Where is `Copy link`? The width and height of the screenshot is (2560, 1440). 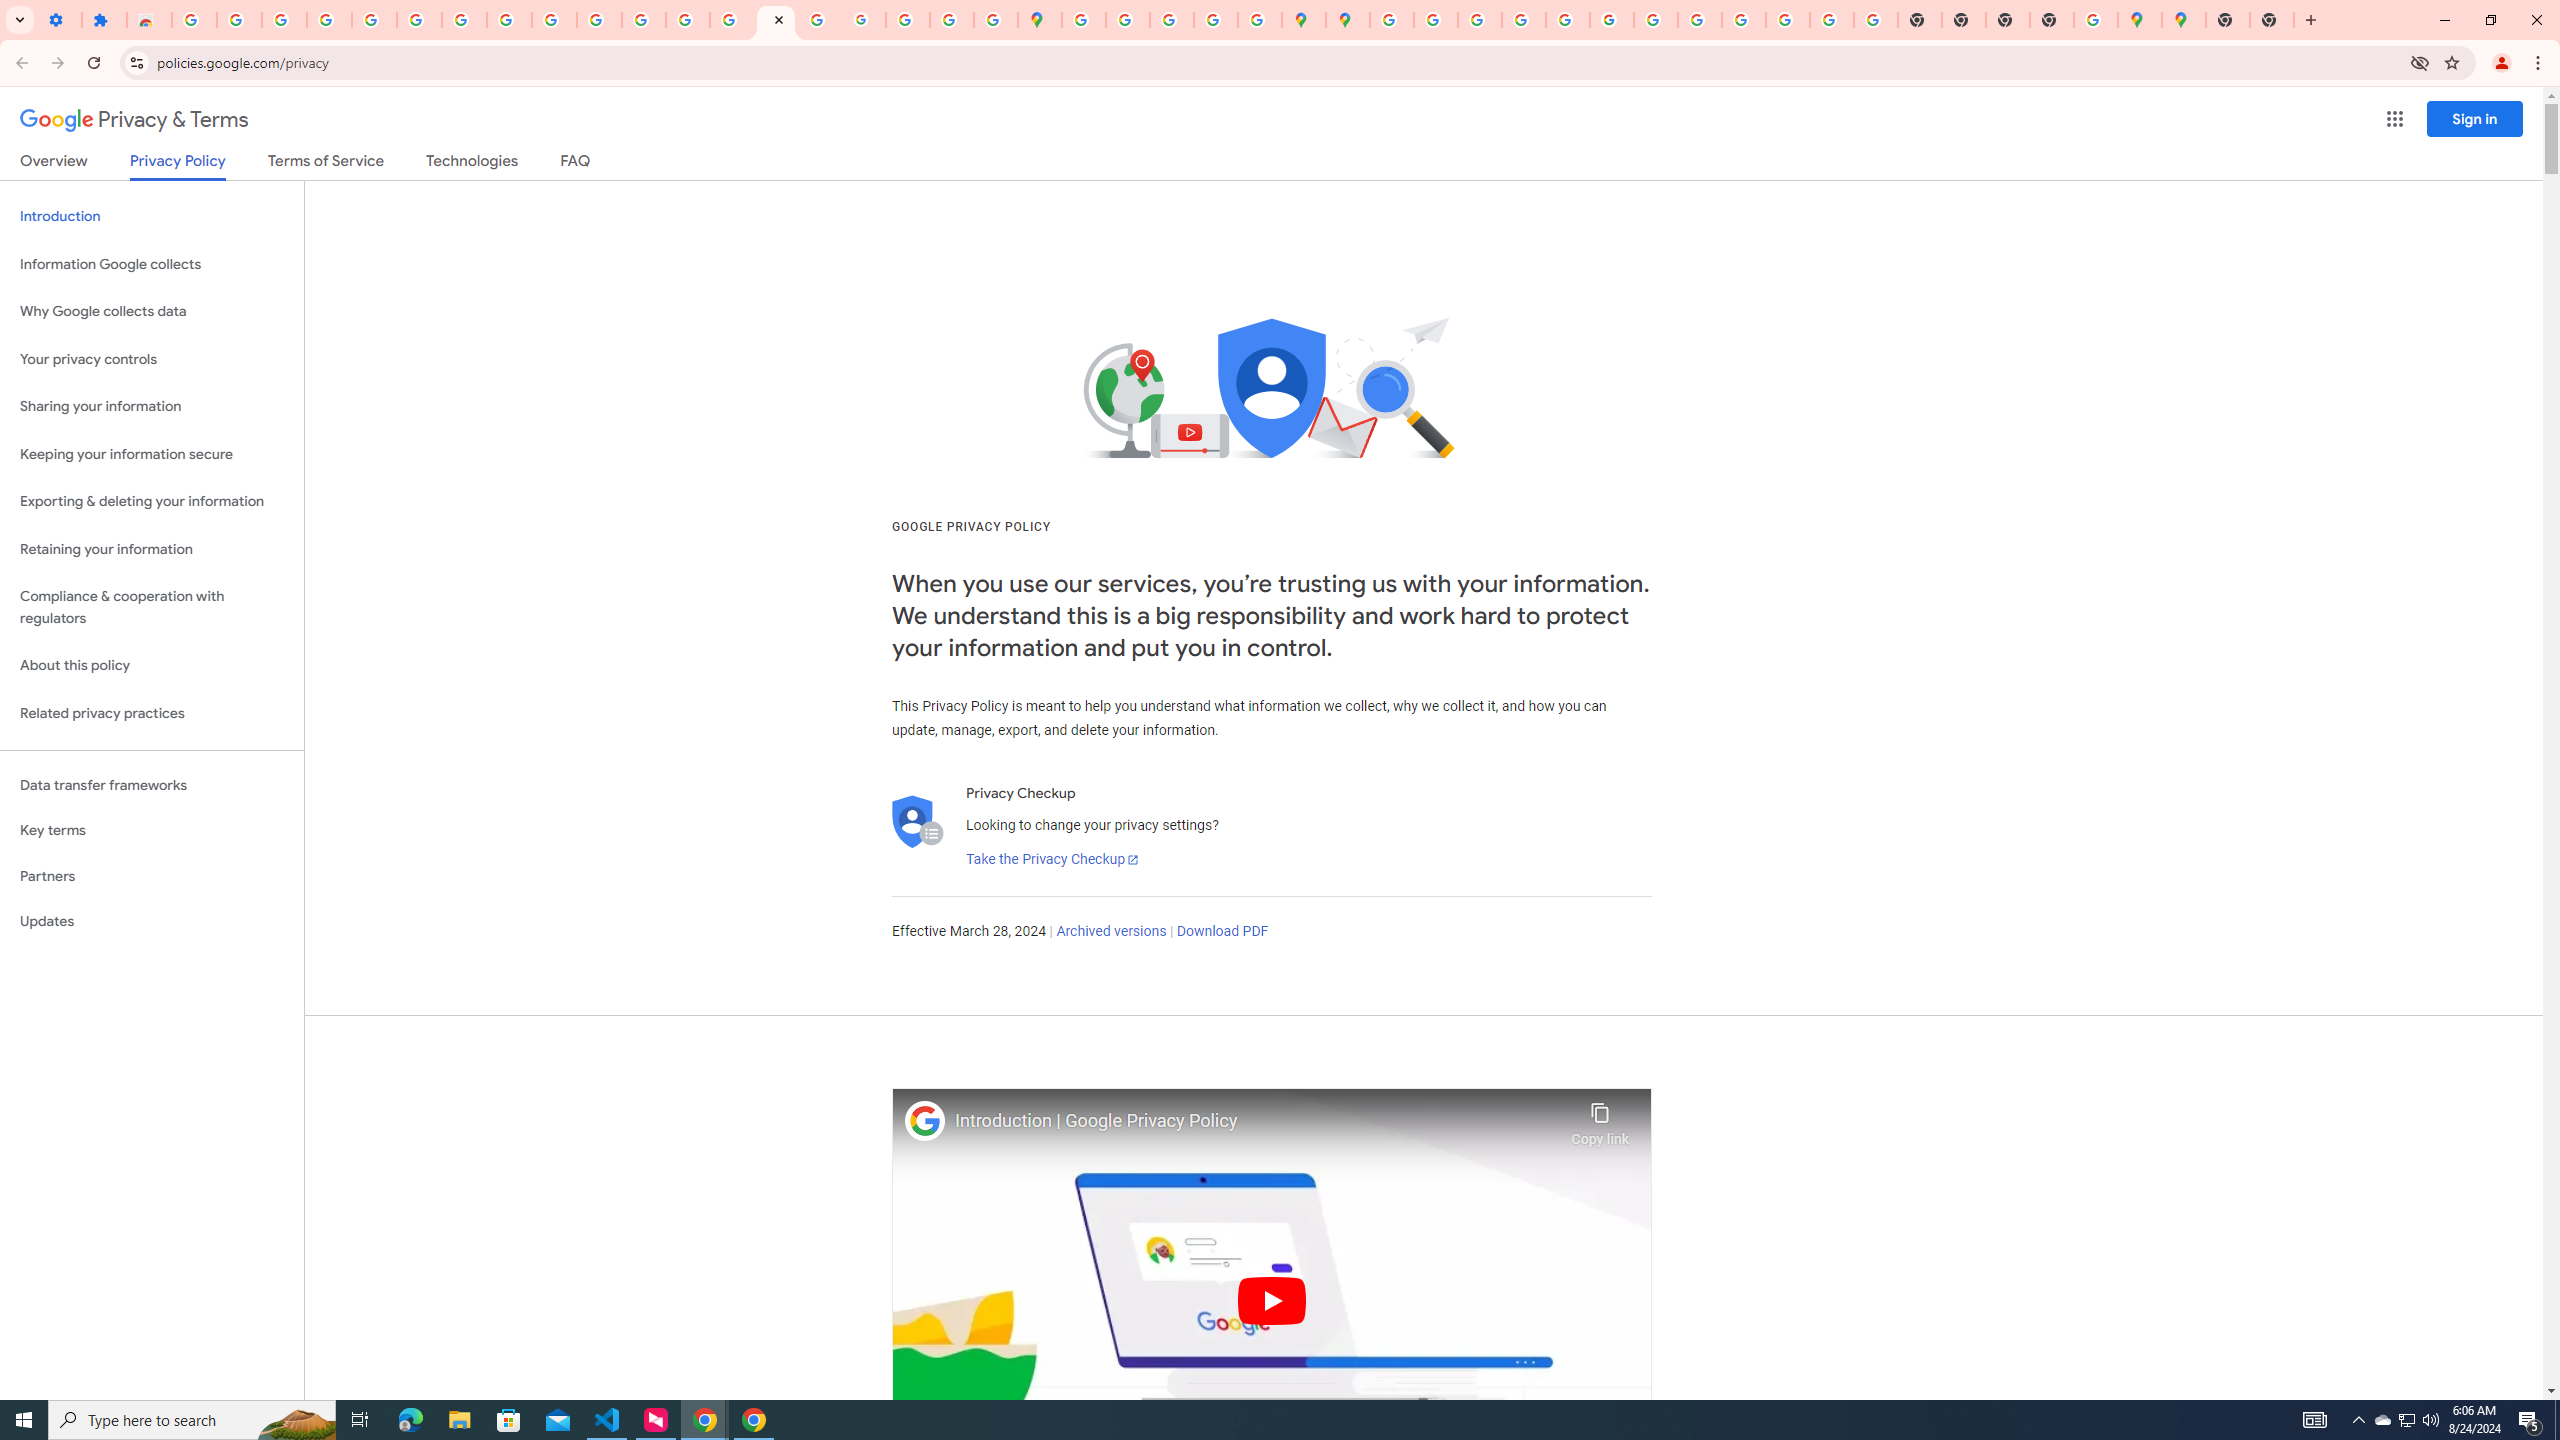 Copy link is located at coordinates (1600, 1119).